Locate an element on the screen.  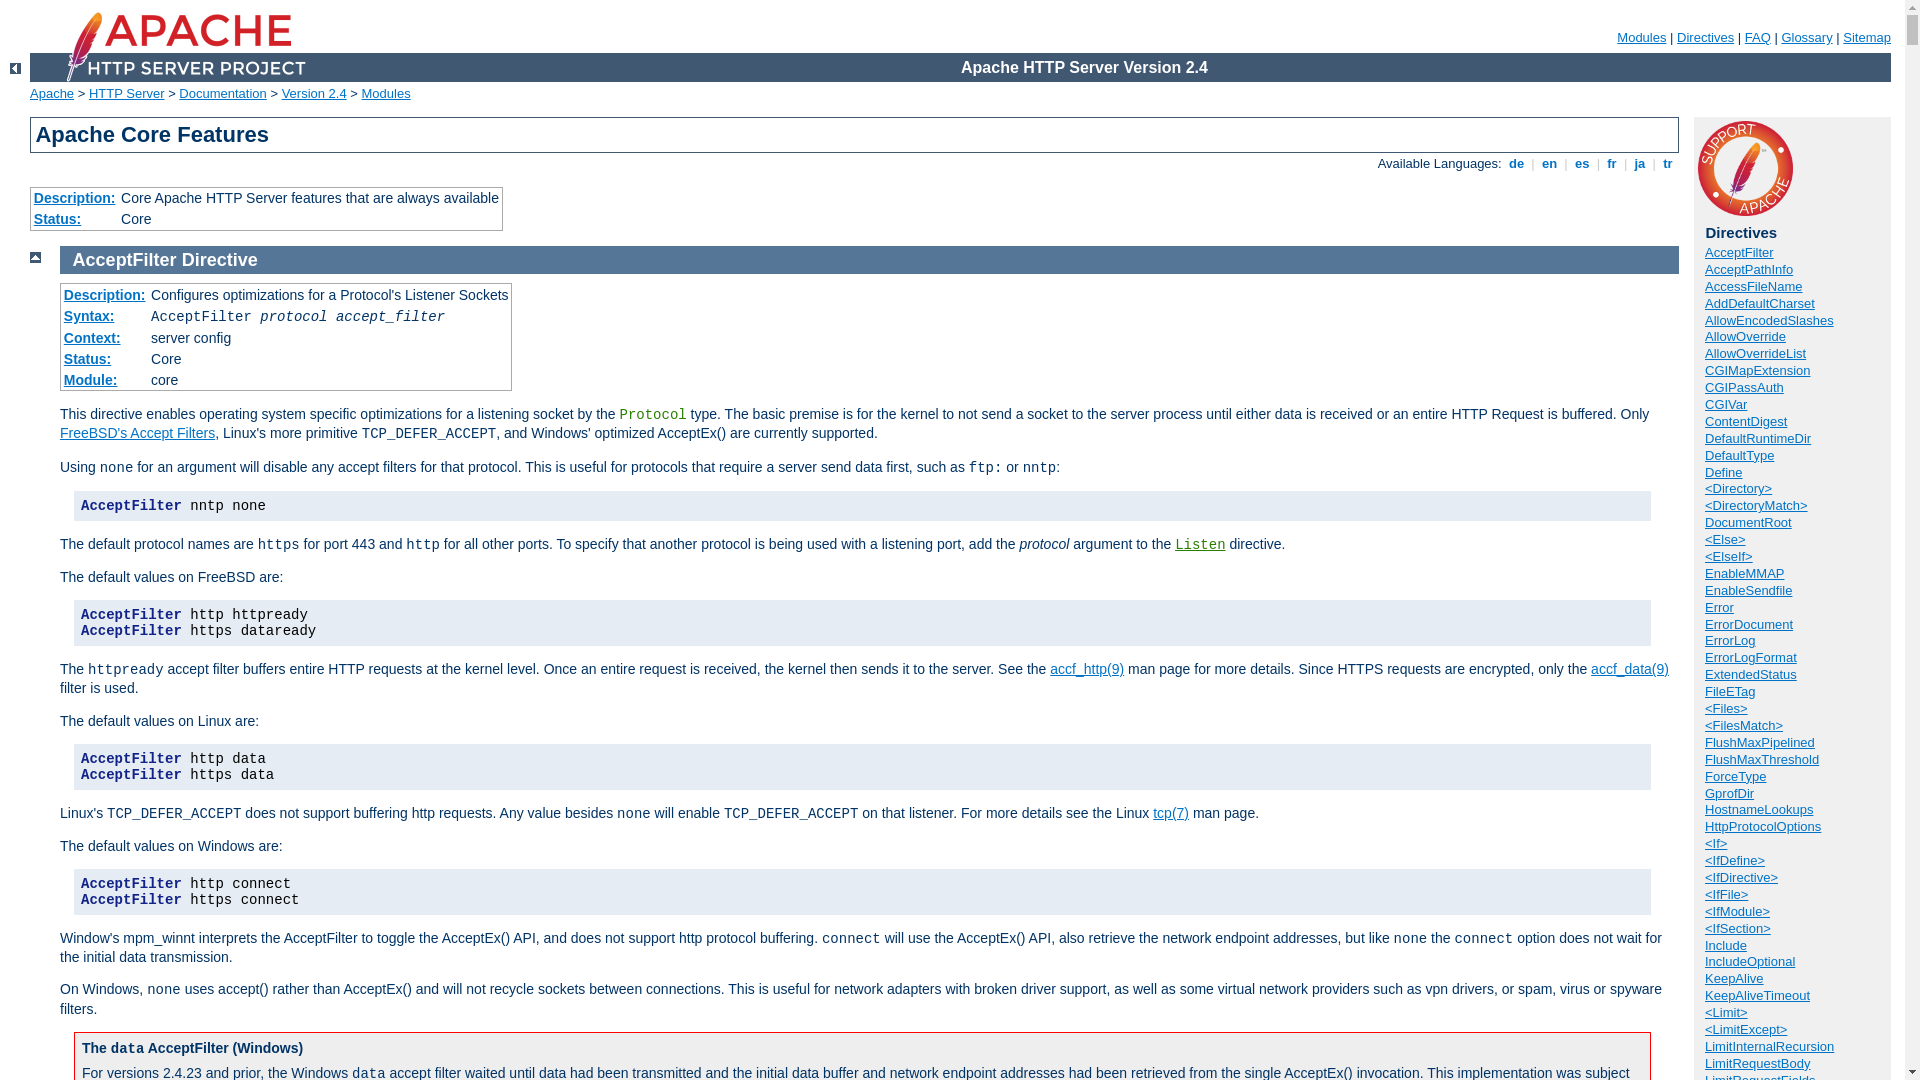
AllowEncodedSlashes is located at coordinates (1770, 320).